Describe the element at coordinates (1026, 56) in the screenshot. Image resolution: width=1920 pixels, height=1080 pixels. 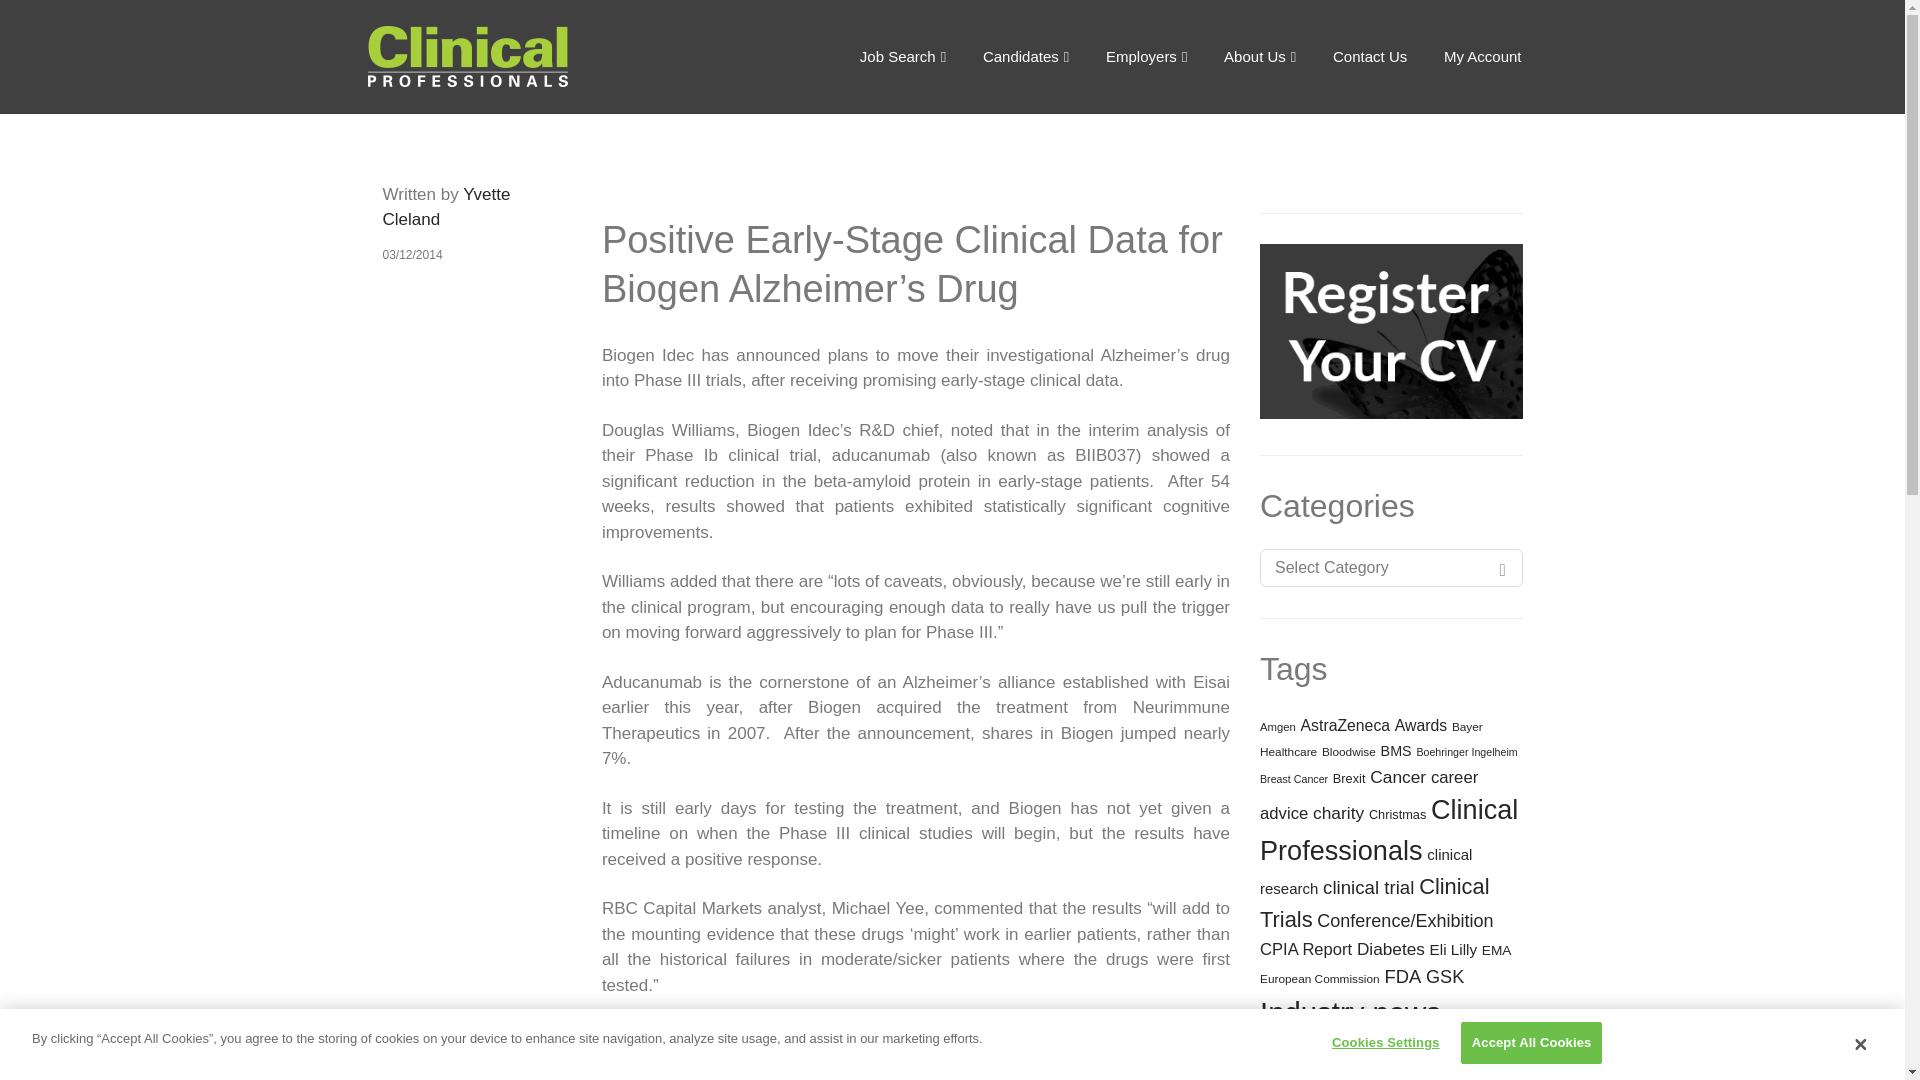
I see `Candidates` at that location.